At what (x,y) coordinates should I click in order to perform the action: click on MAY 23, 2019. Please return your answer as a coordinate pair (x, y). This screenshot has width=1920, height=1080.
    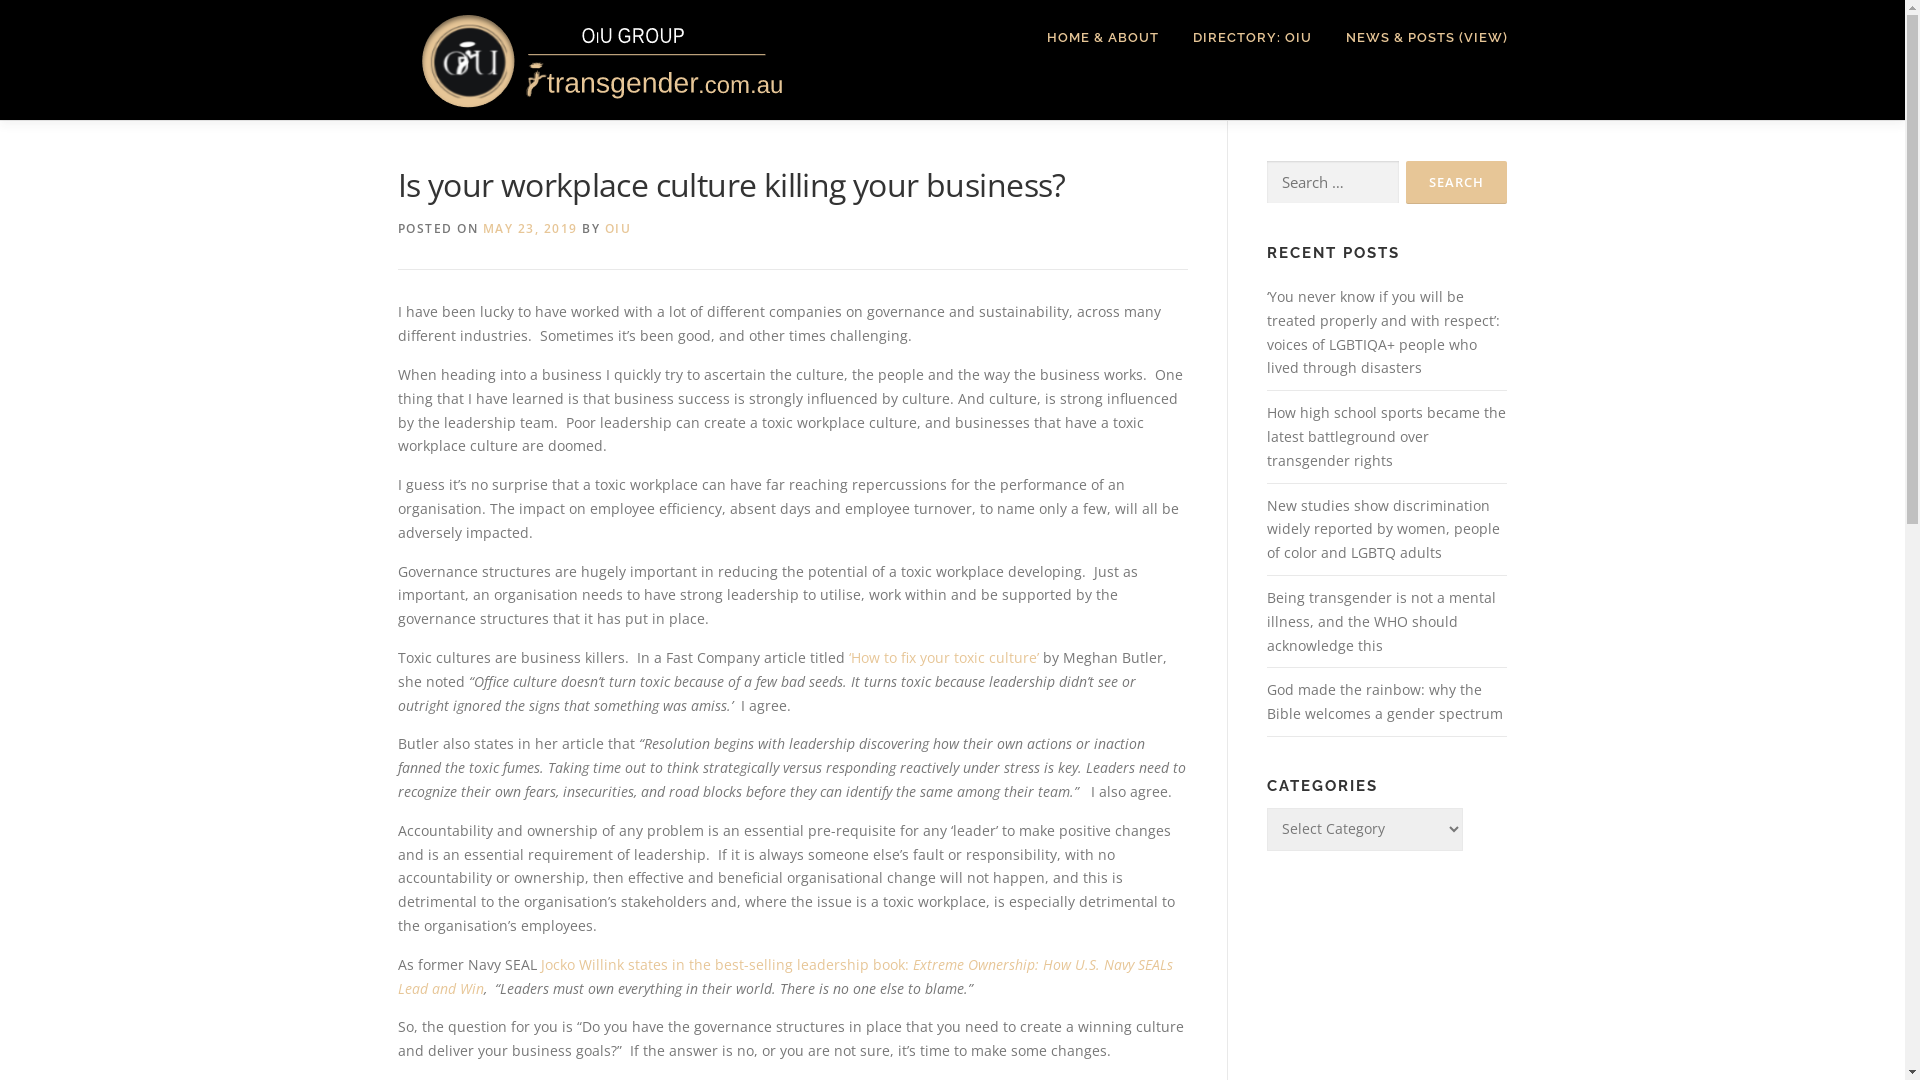
    Looking at the image, I should click on (530, 228).